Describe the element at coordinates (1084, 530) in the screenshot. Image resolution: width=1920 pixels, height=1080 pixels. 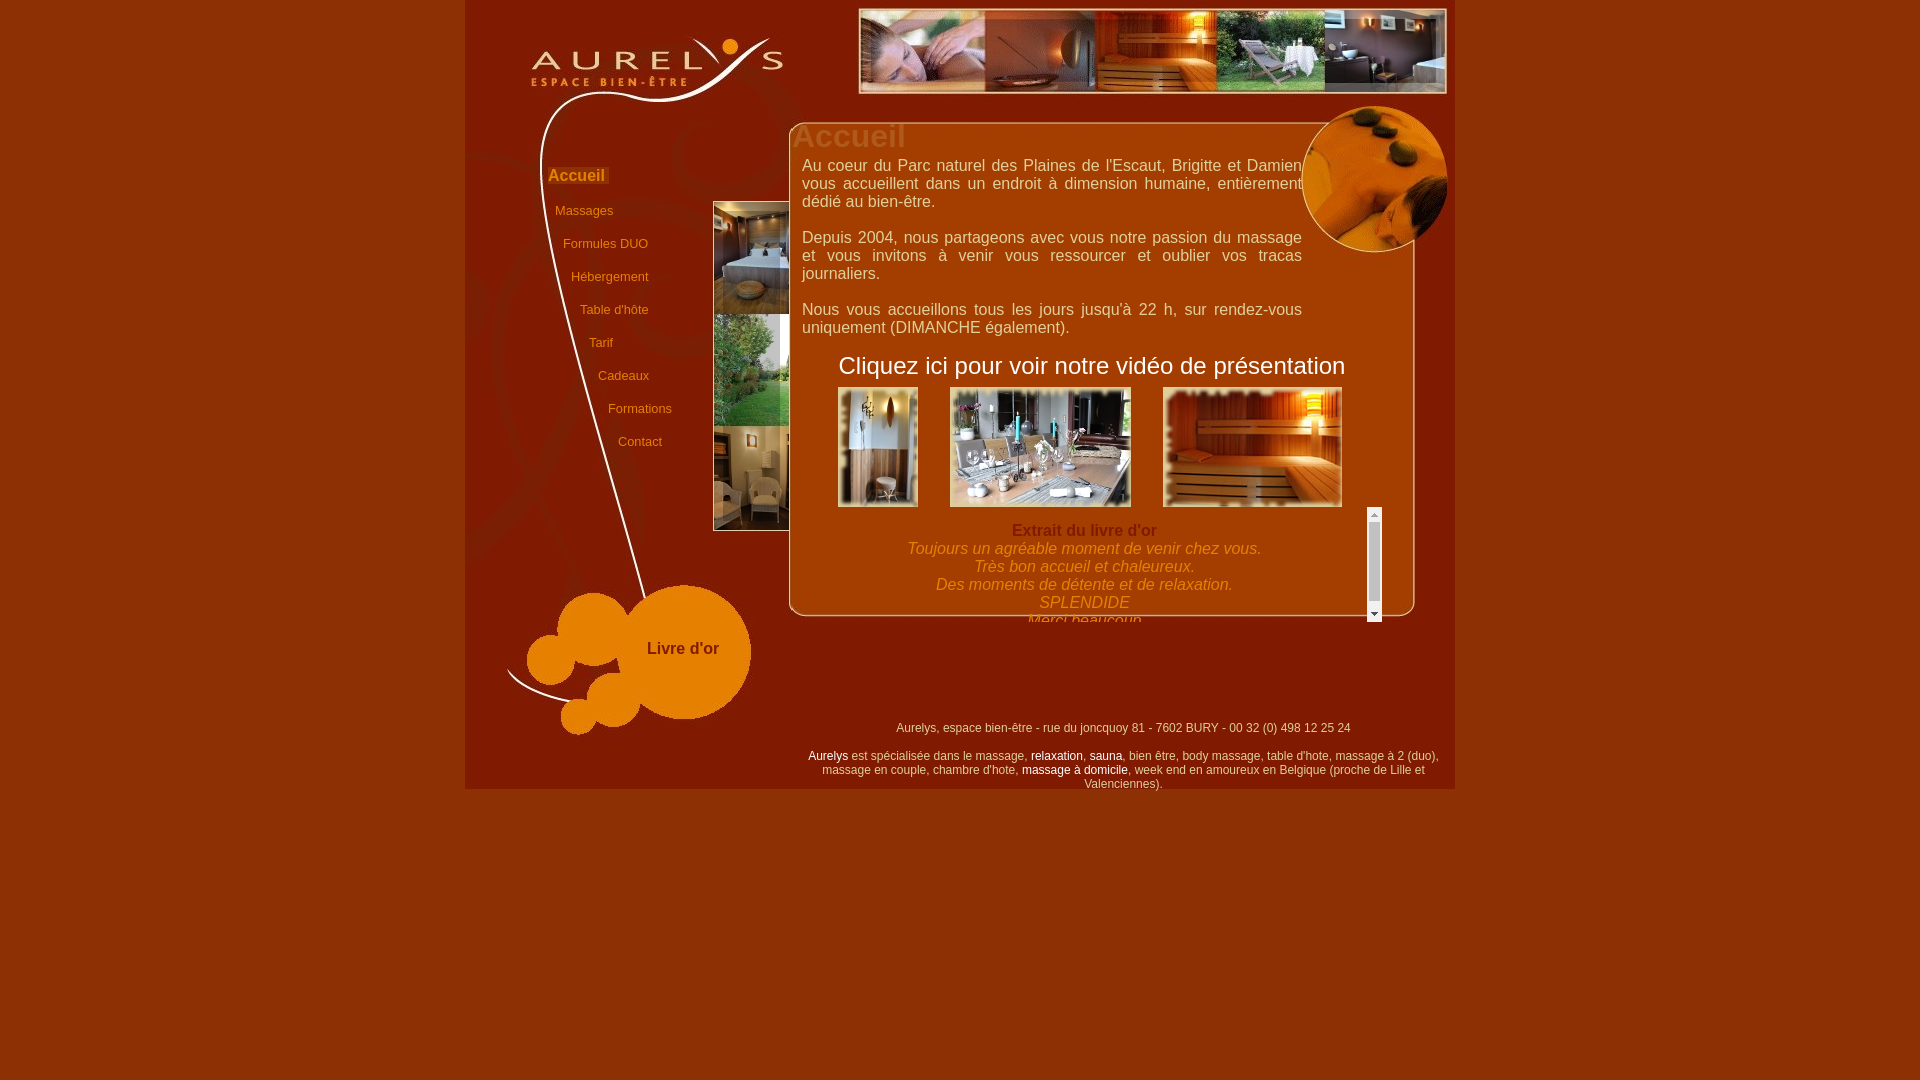
I see `Extrait du livre d'or` at that location.